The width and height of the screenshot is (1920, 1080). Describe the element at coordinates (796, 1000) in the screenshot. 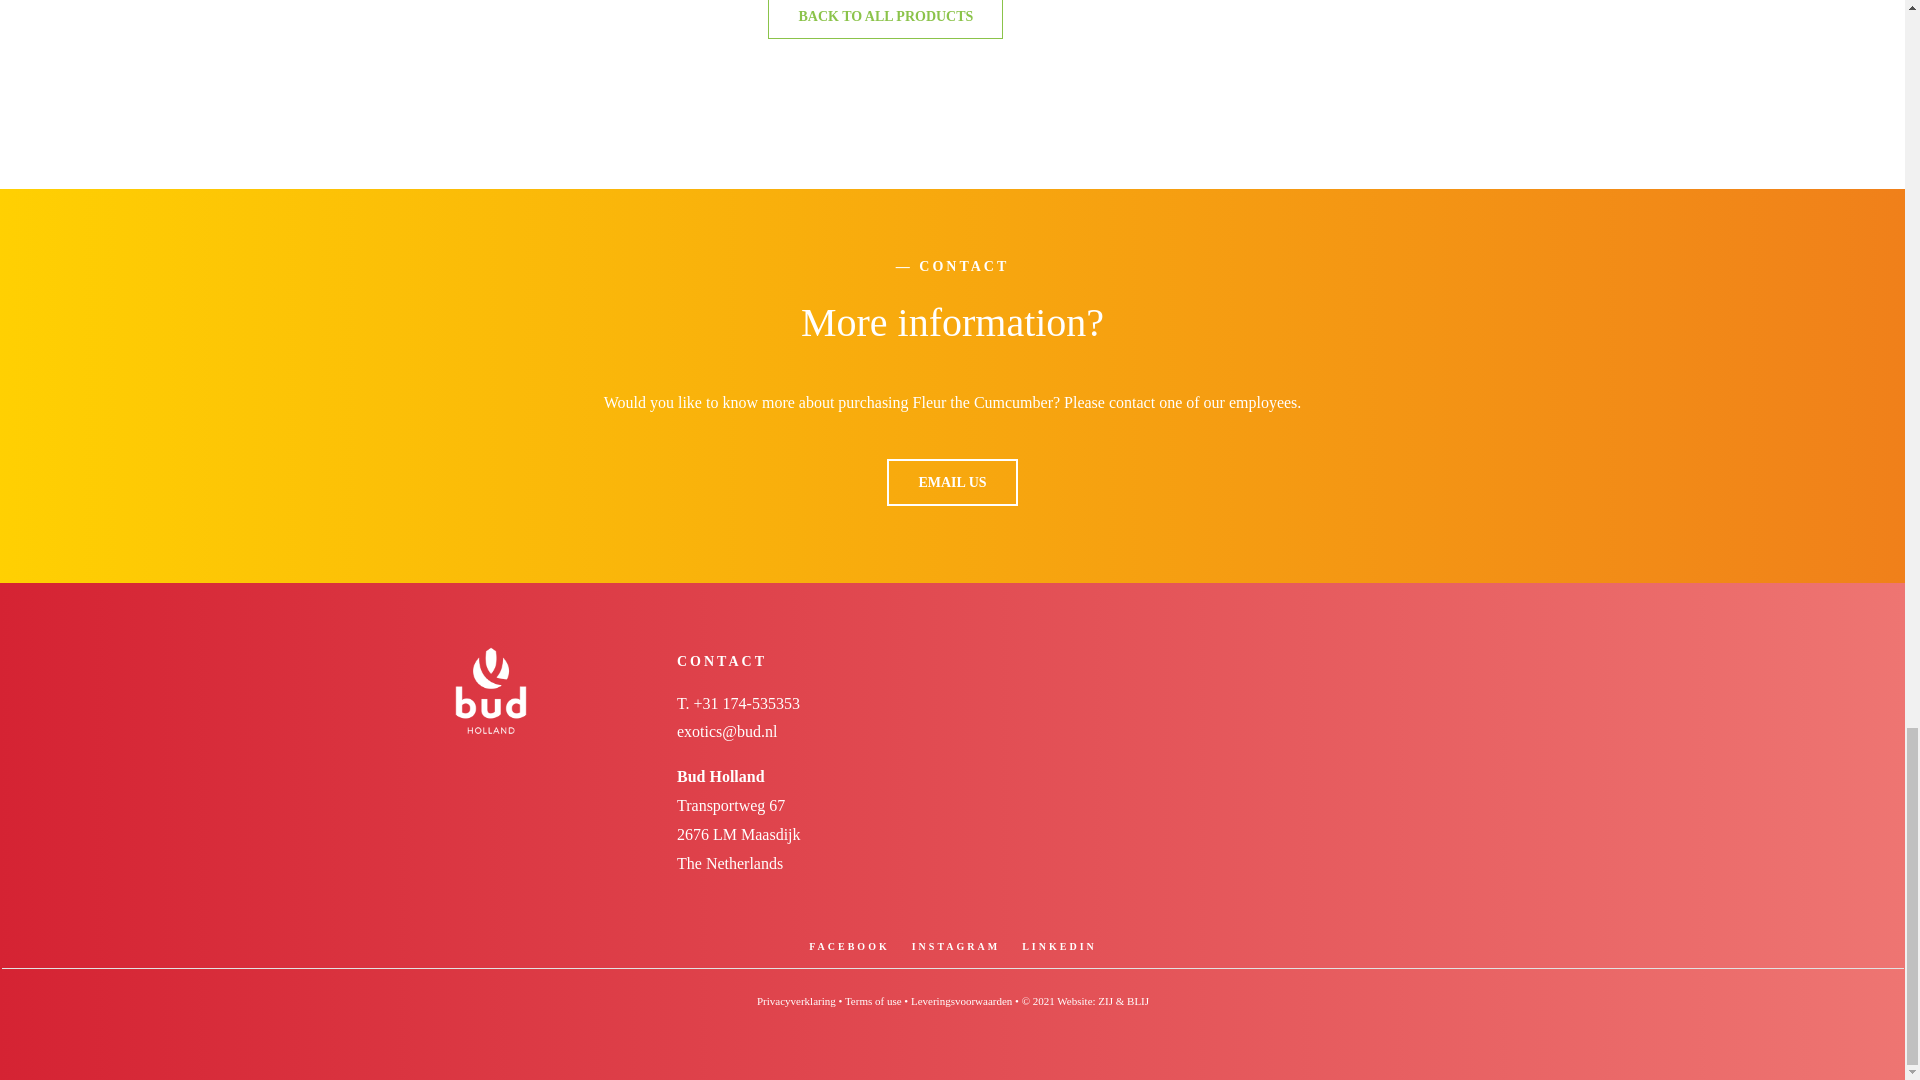

I see `Privacyverklaring` at that location.